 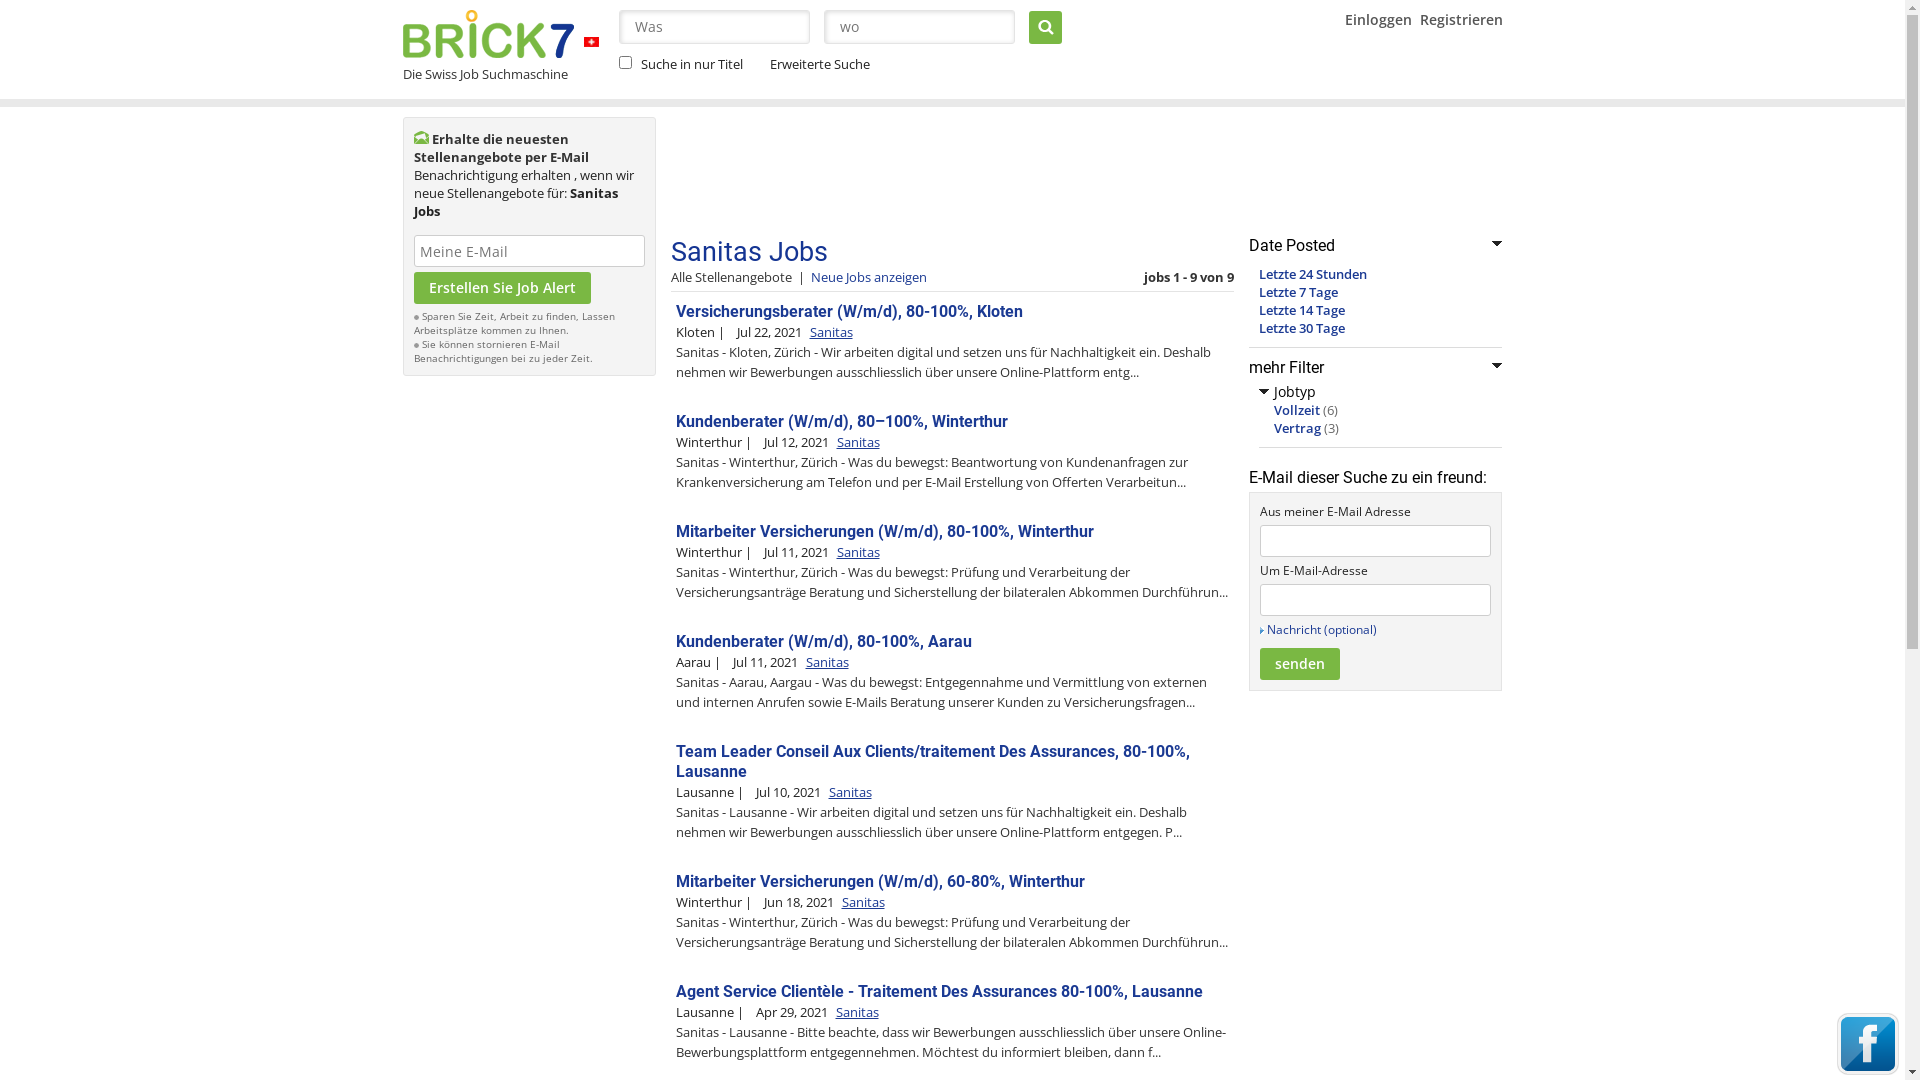 What do you see at coordinates (850, 312) in the screenshot?
I see `Versicherungsberater (W/m/d), 80-100%, Kloten` at bounding box center [850, 312].